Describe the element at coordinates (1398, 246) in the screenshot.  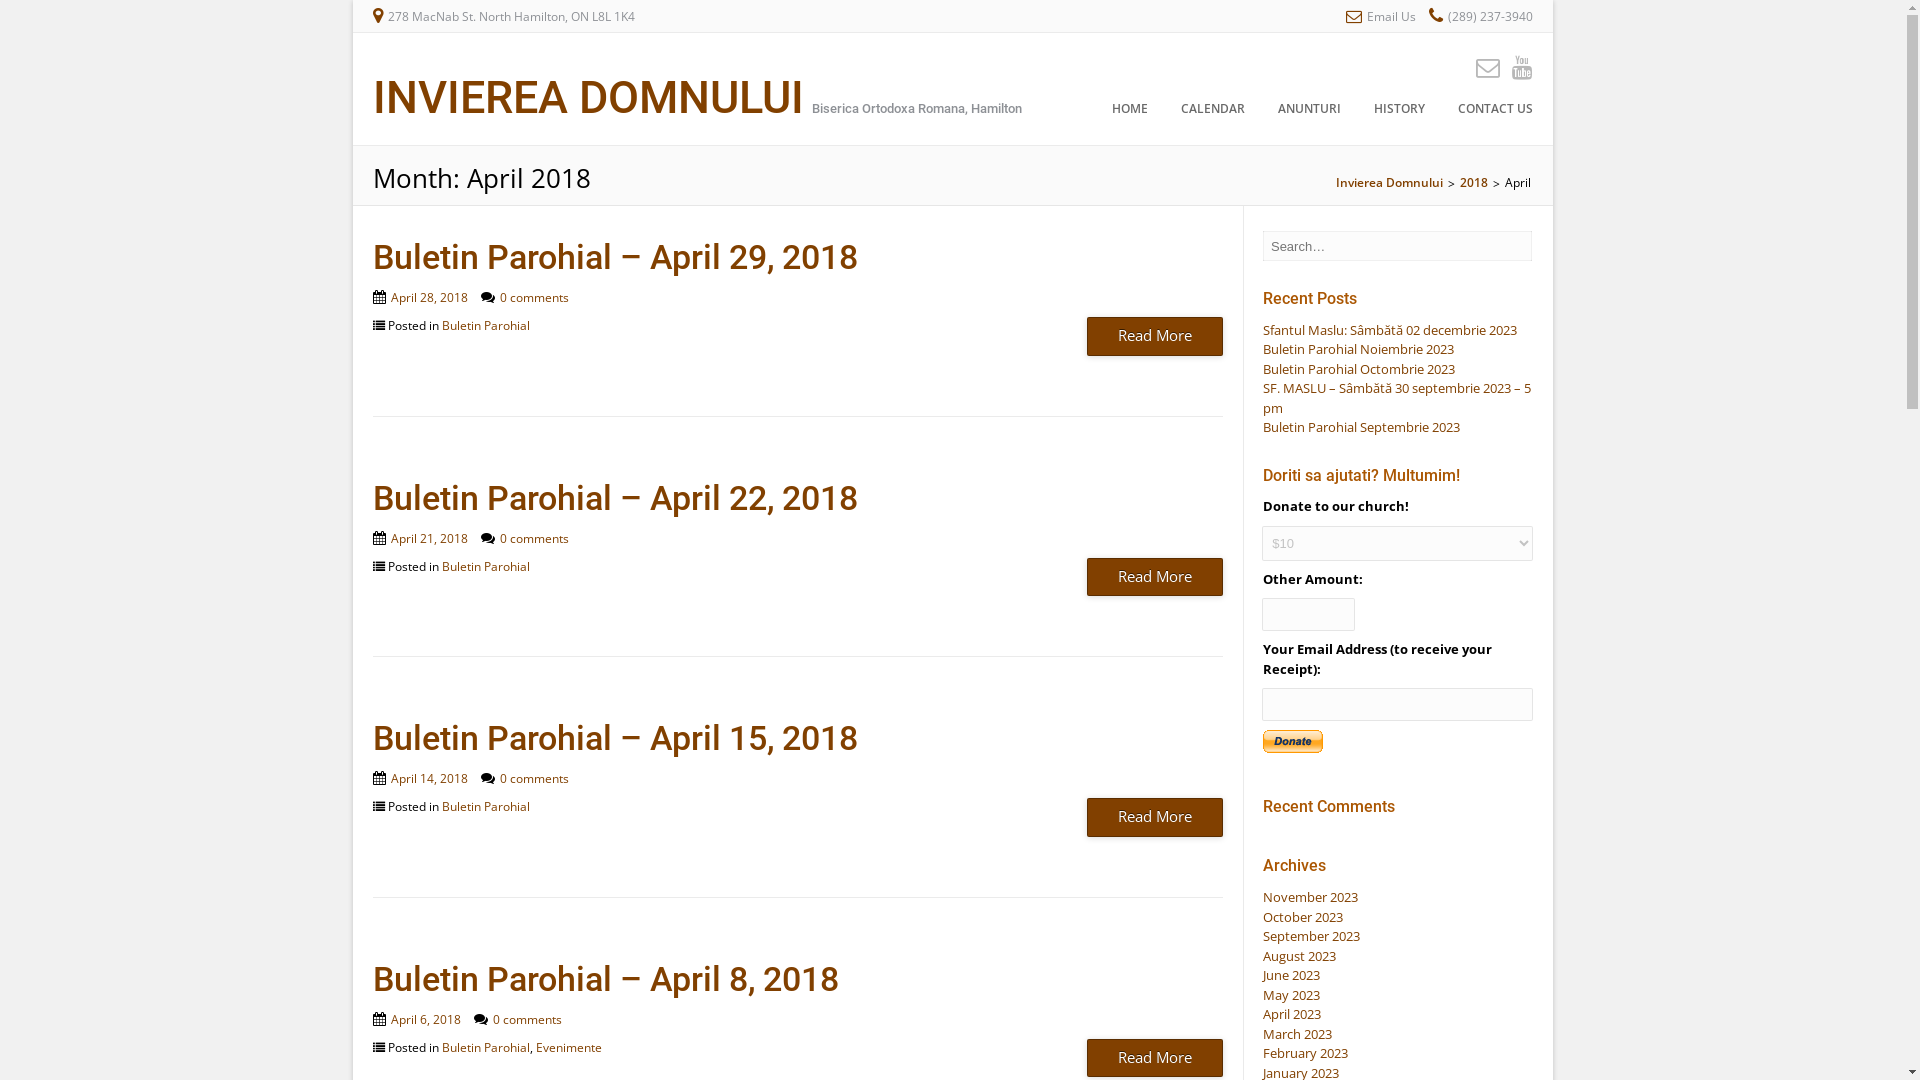
I see `Search for:` at that location.